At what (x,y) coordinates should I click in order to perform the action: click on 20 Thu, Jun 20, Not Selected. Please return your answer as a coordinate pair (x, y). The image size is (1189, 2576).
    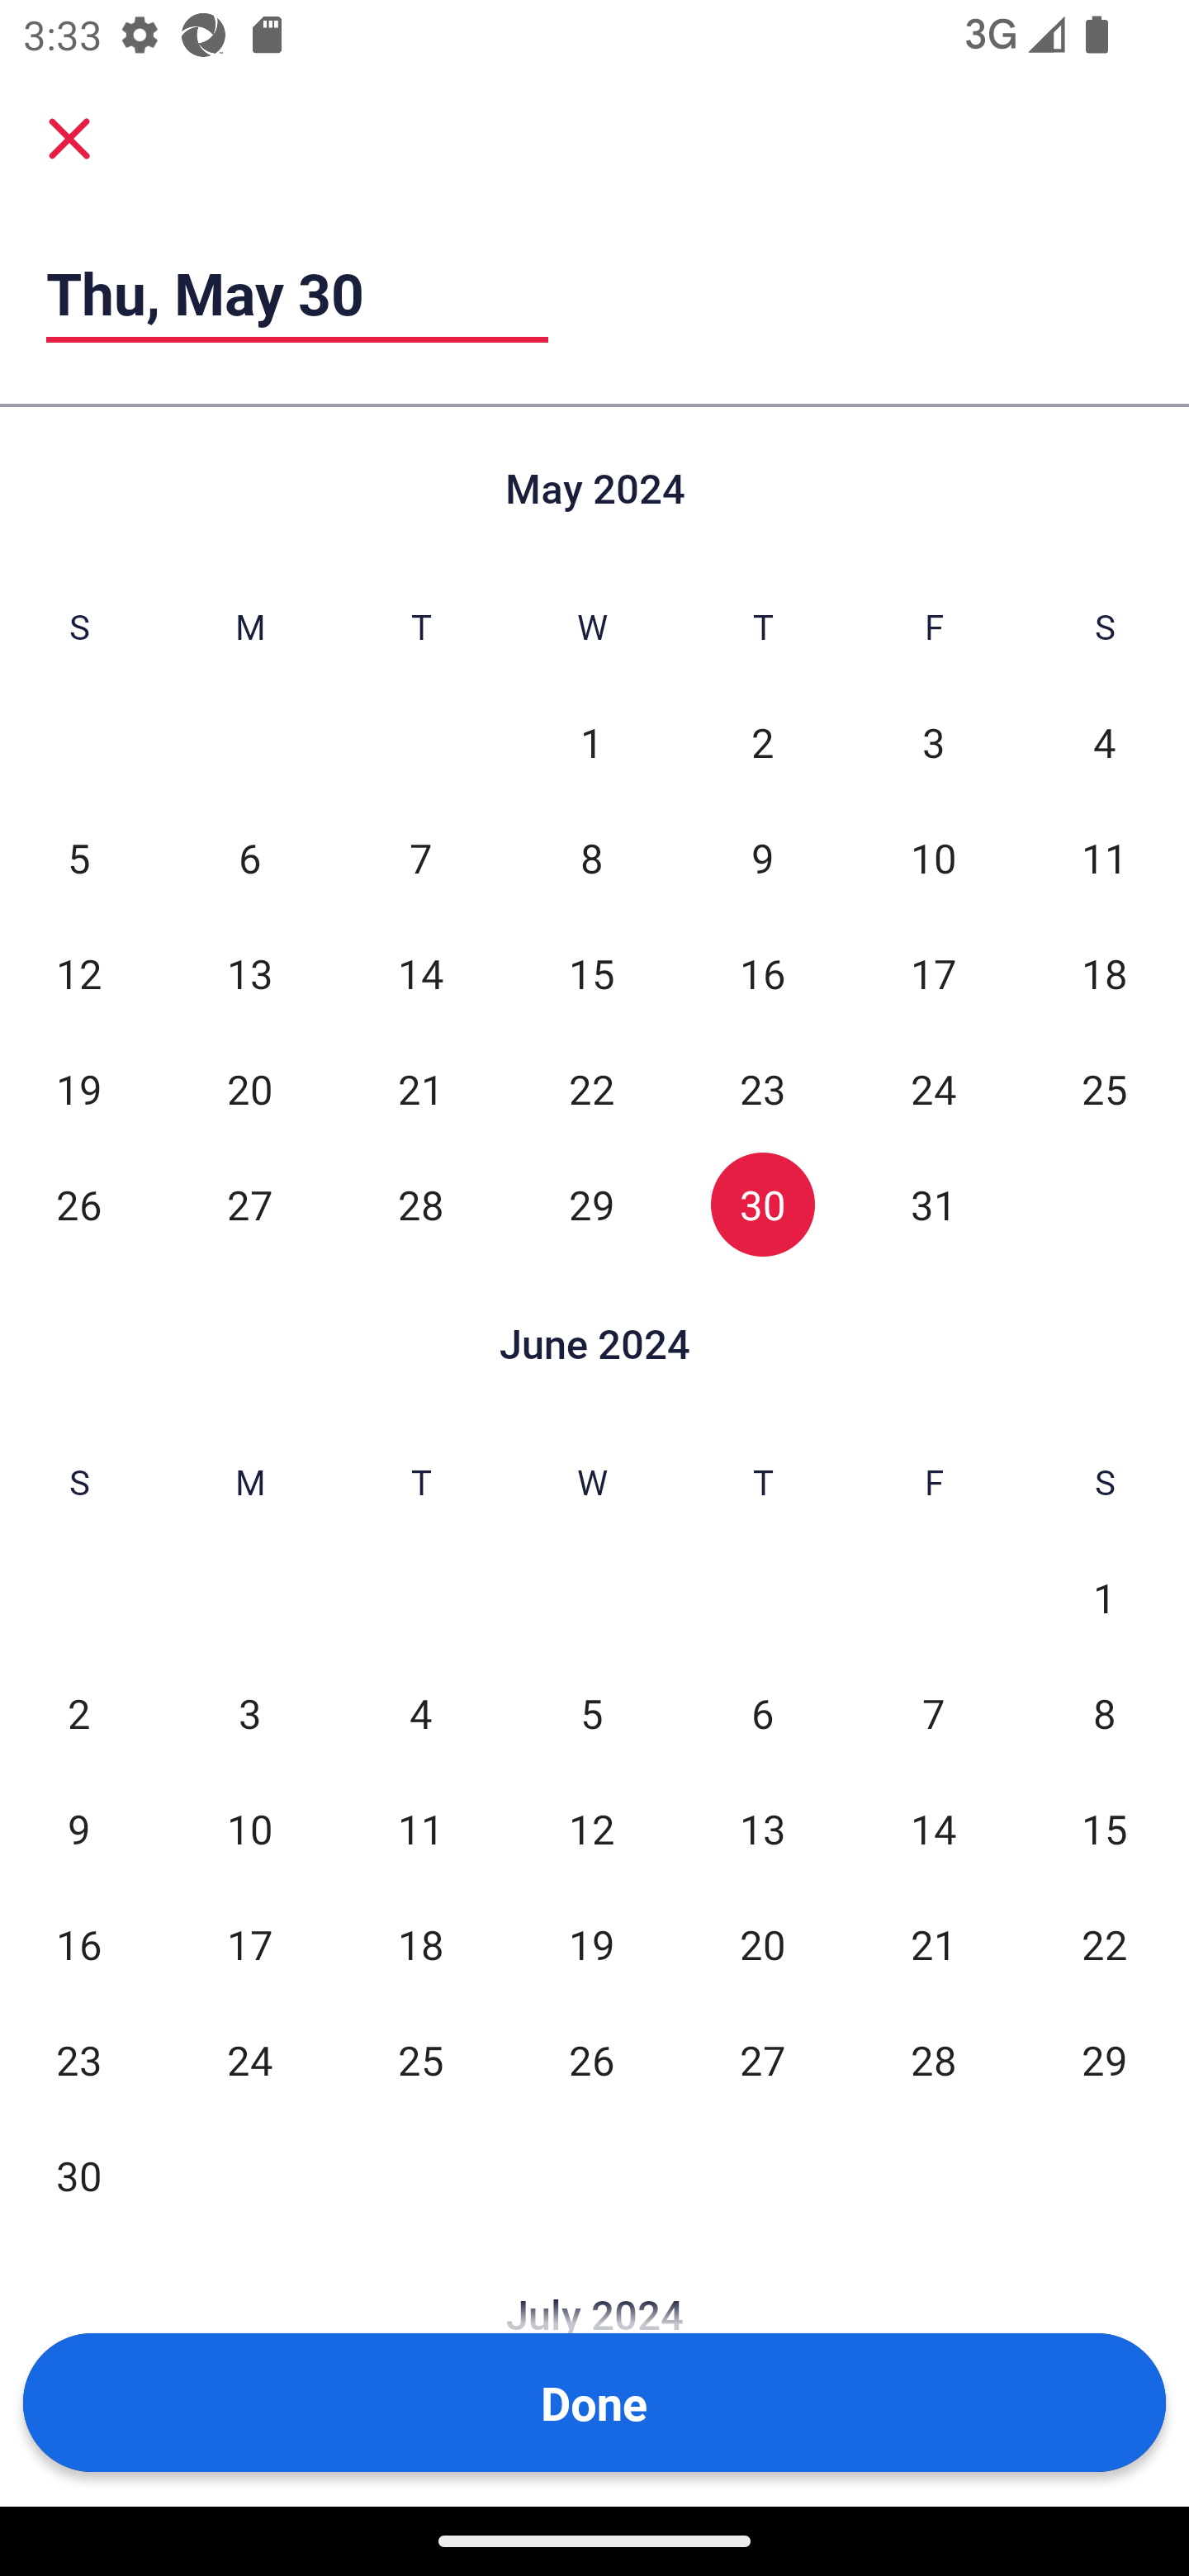
    Looking at the image, I should click on (762, 1944).